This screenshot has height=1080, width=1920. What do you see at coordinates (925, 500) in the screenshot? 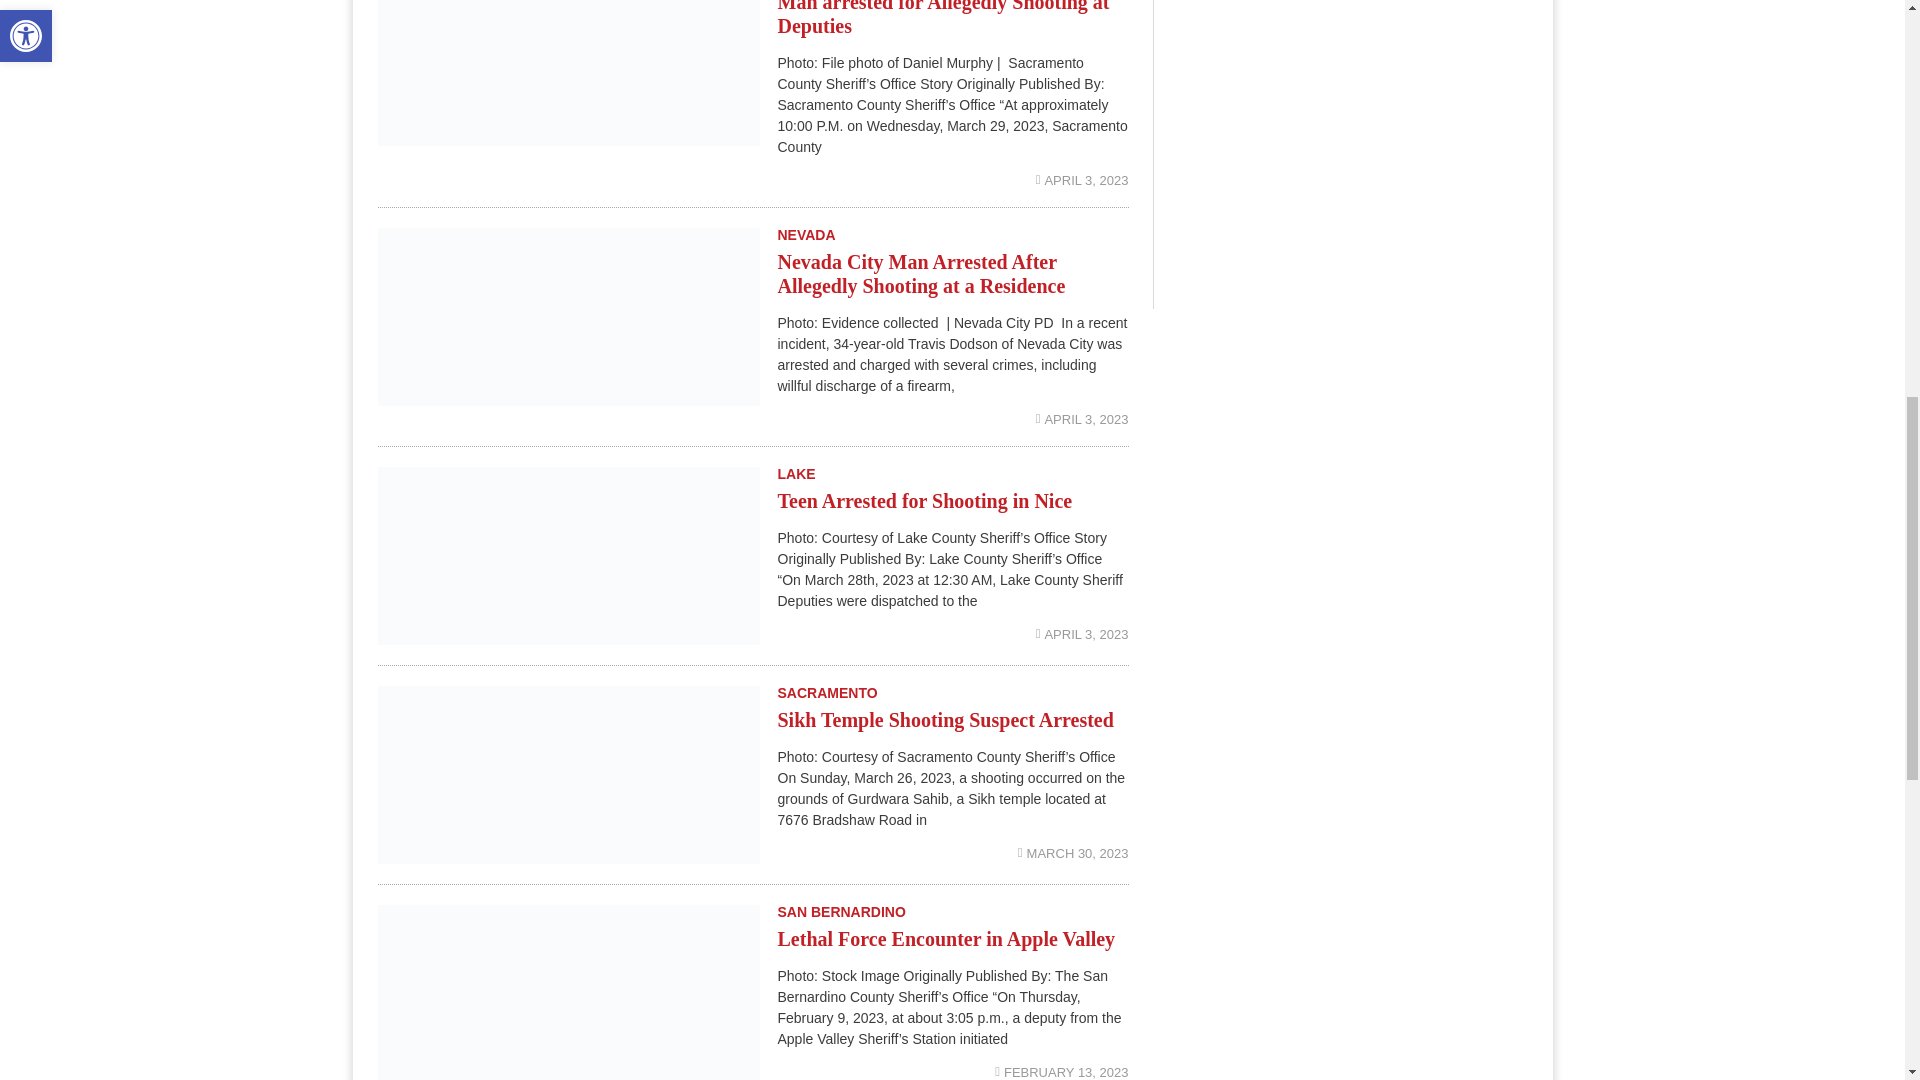
I see `Teen Arrested for Shooting in Nice` at bounding box center [925, 500].